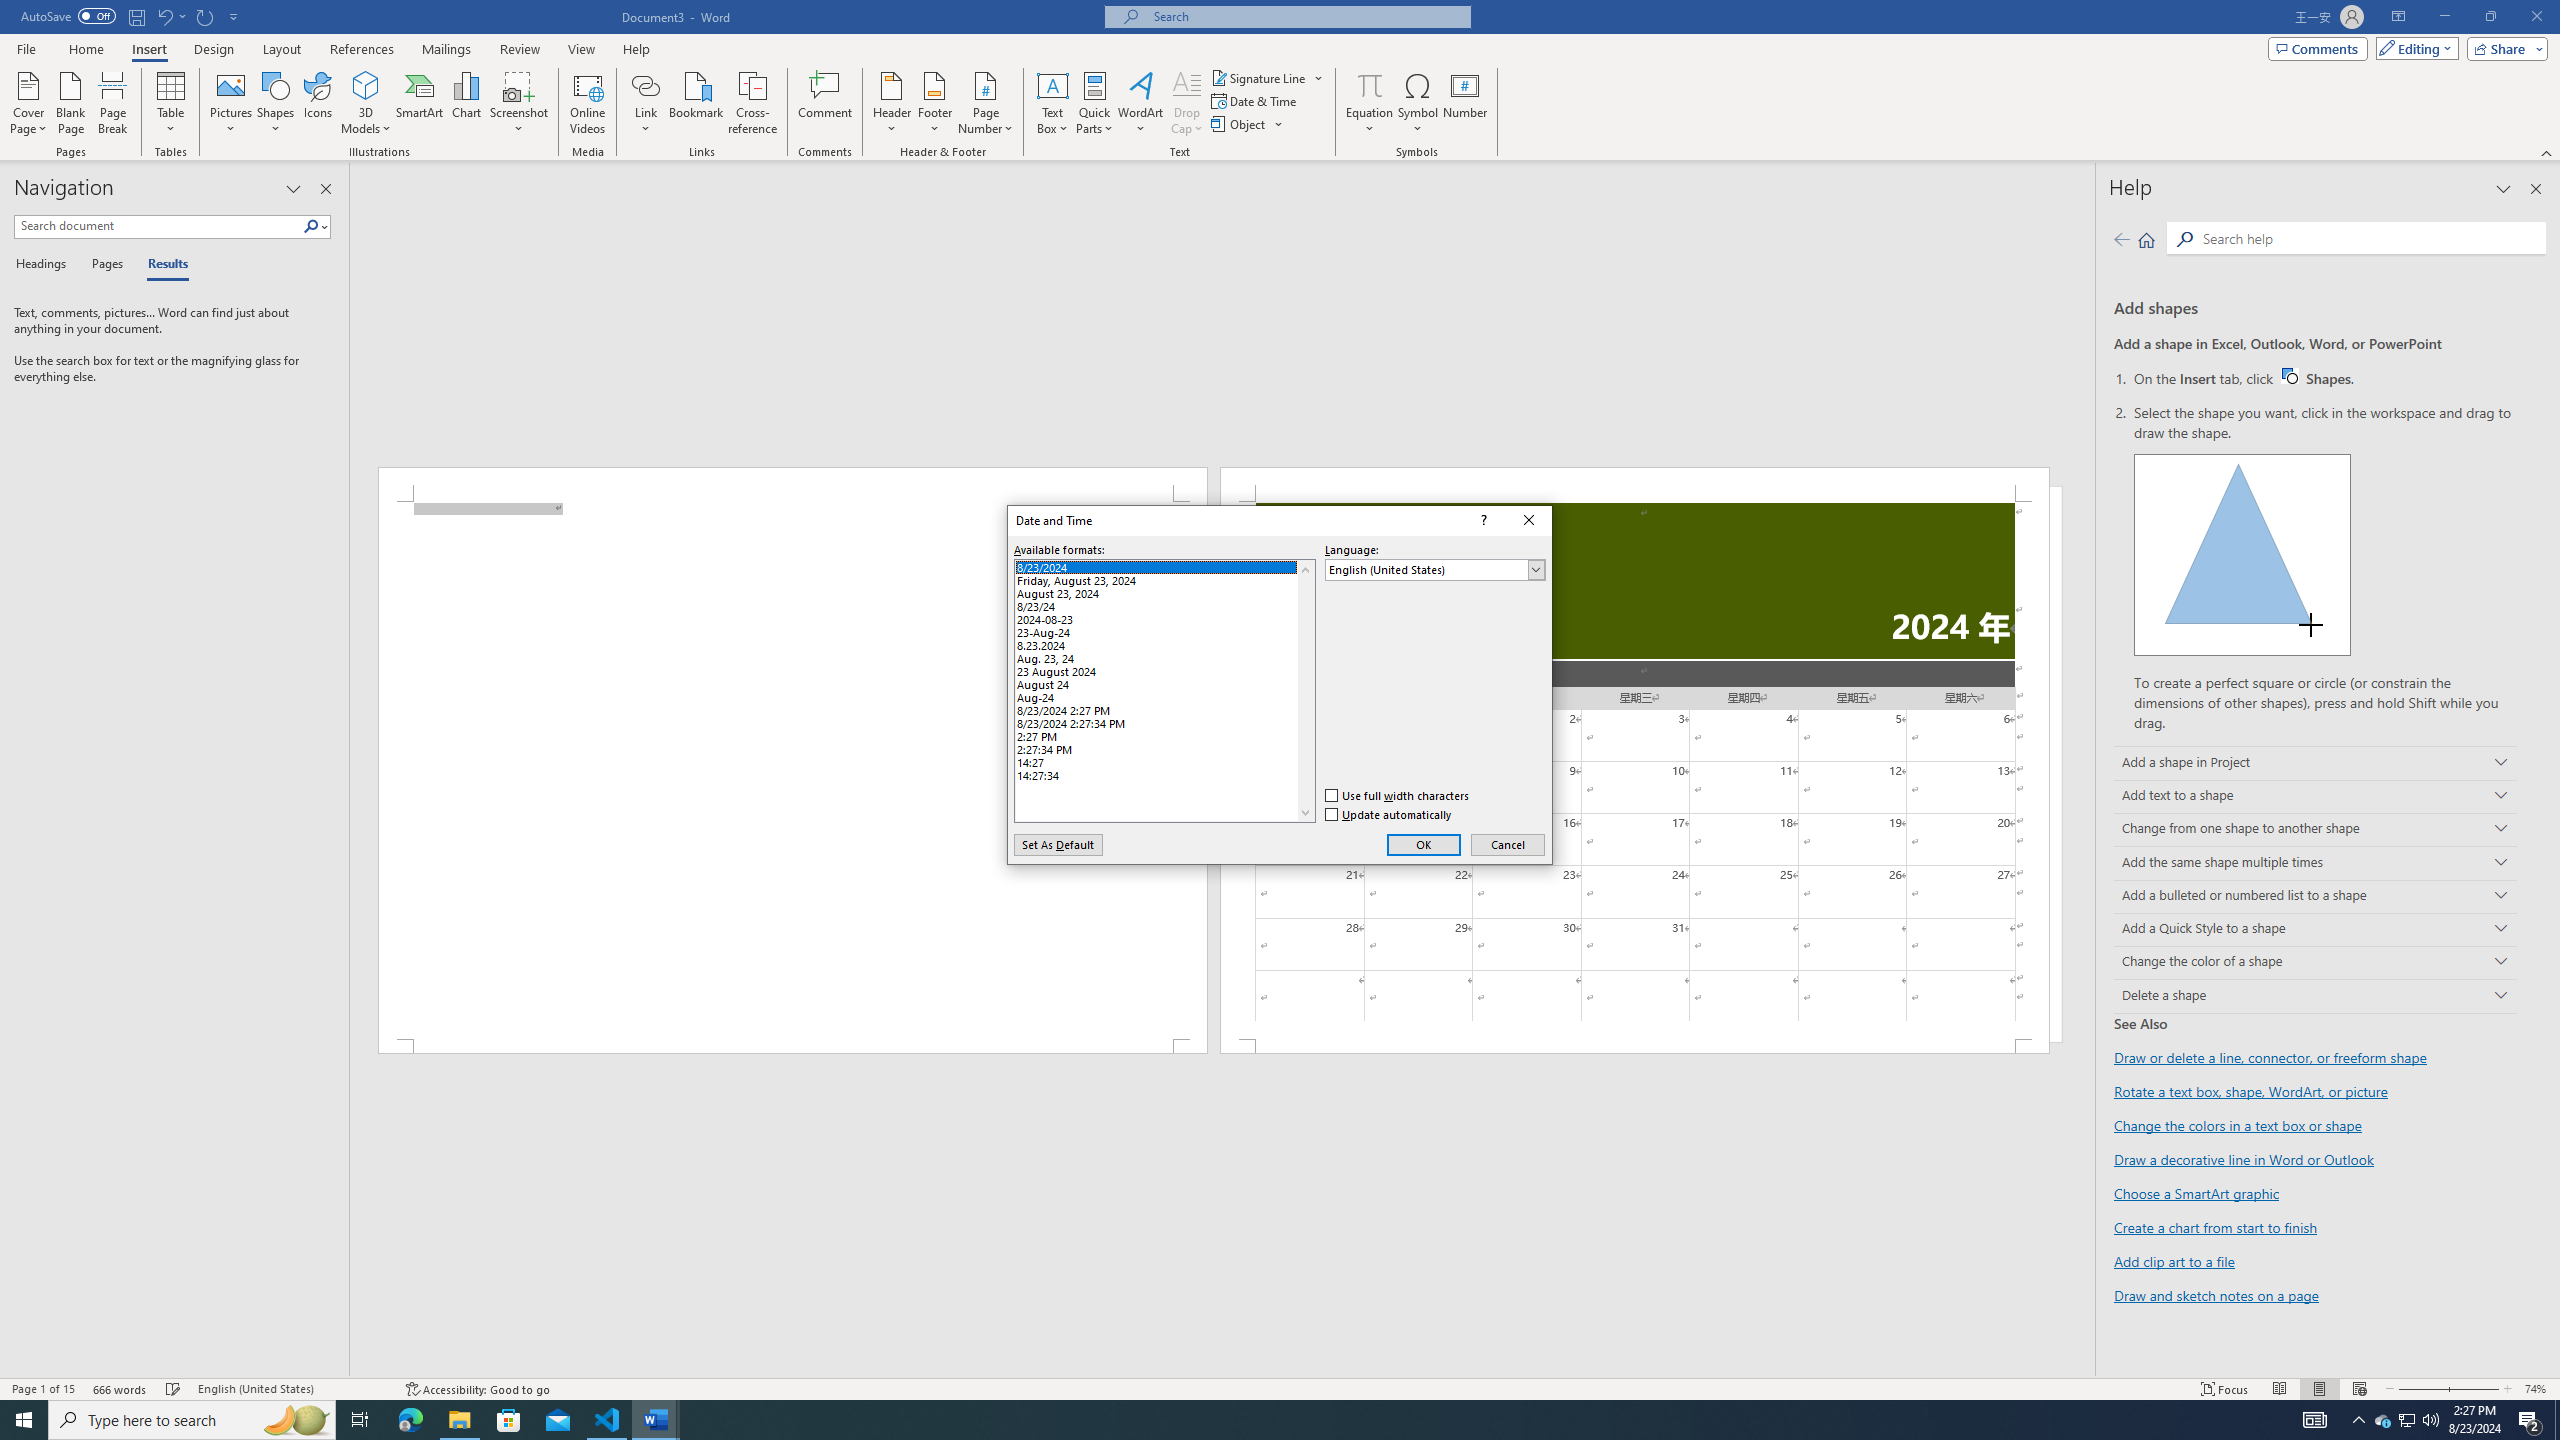 The image size is (2560, 1440). I want to click on Aug. 23, 24, so click(1164, 656).